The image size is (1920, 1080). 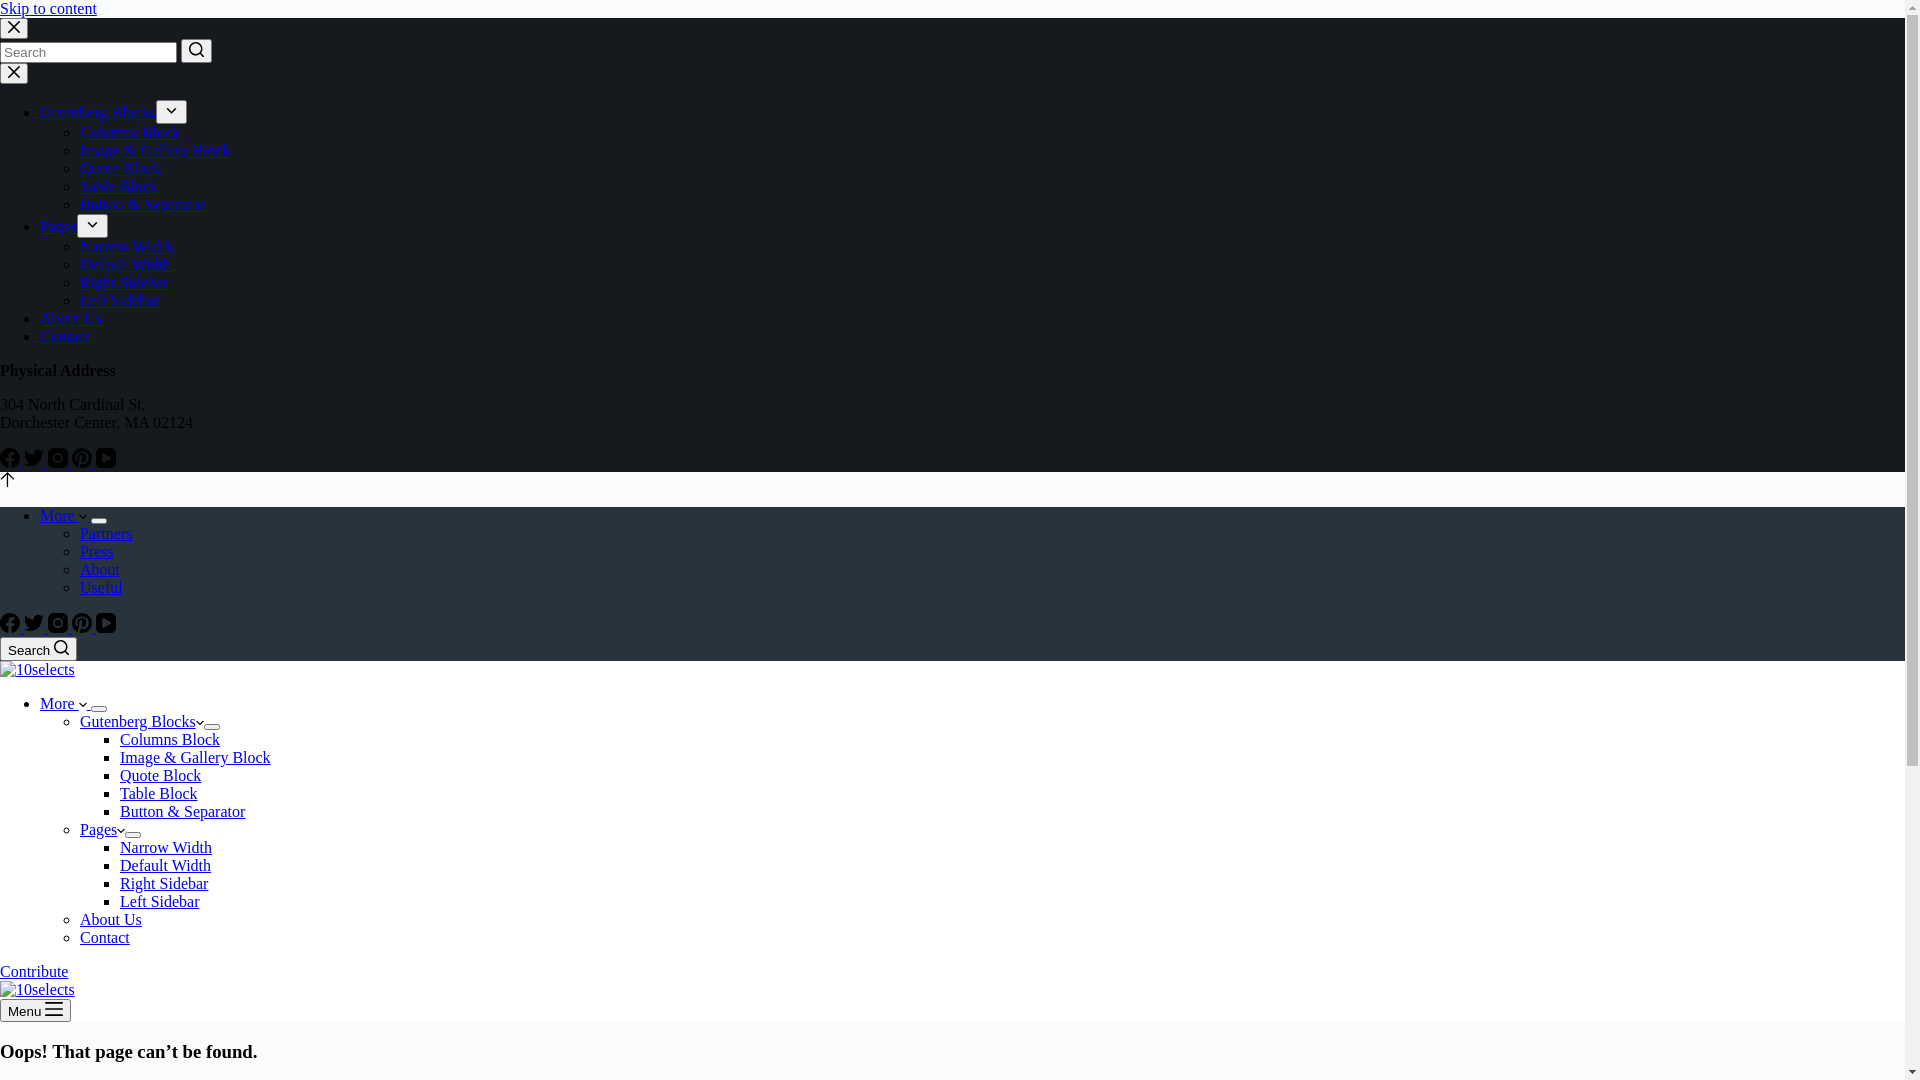 I want to click on Left Sidebar, so click(x=160, y=902).